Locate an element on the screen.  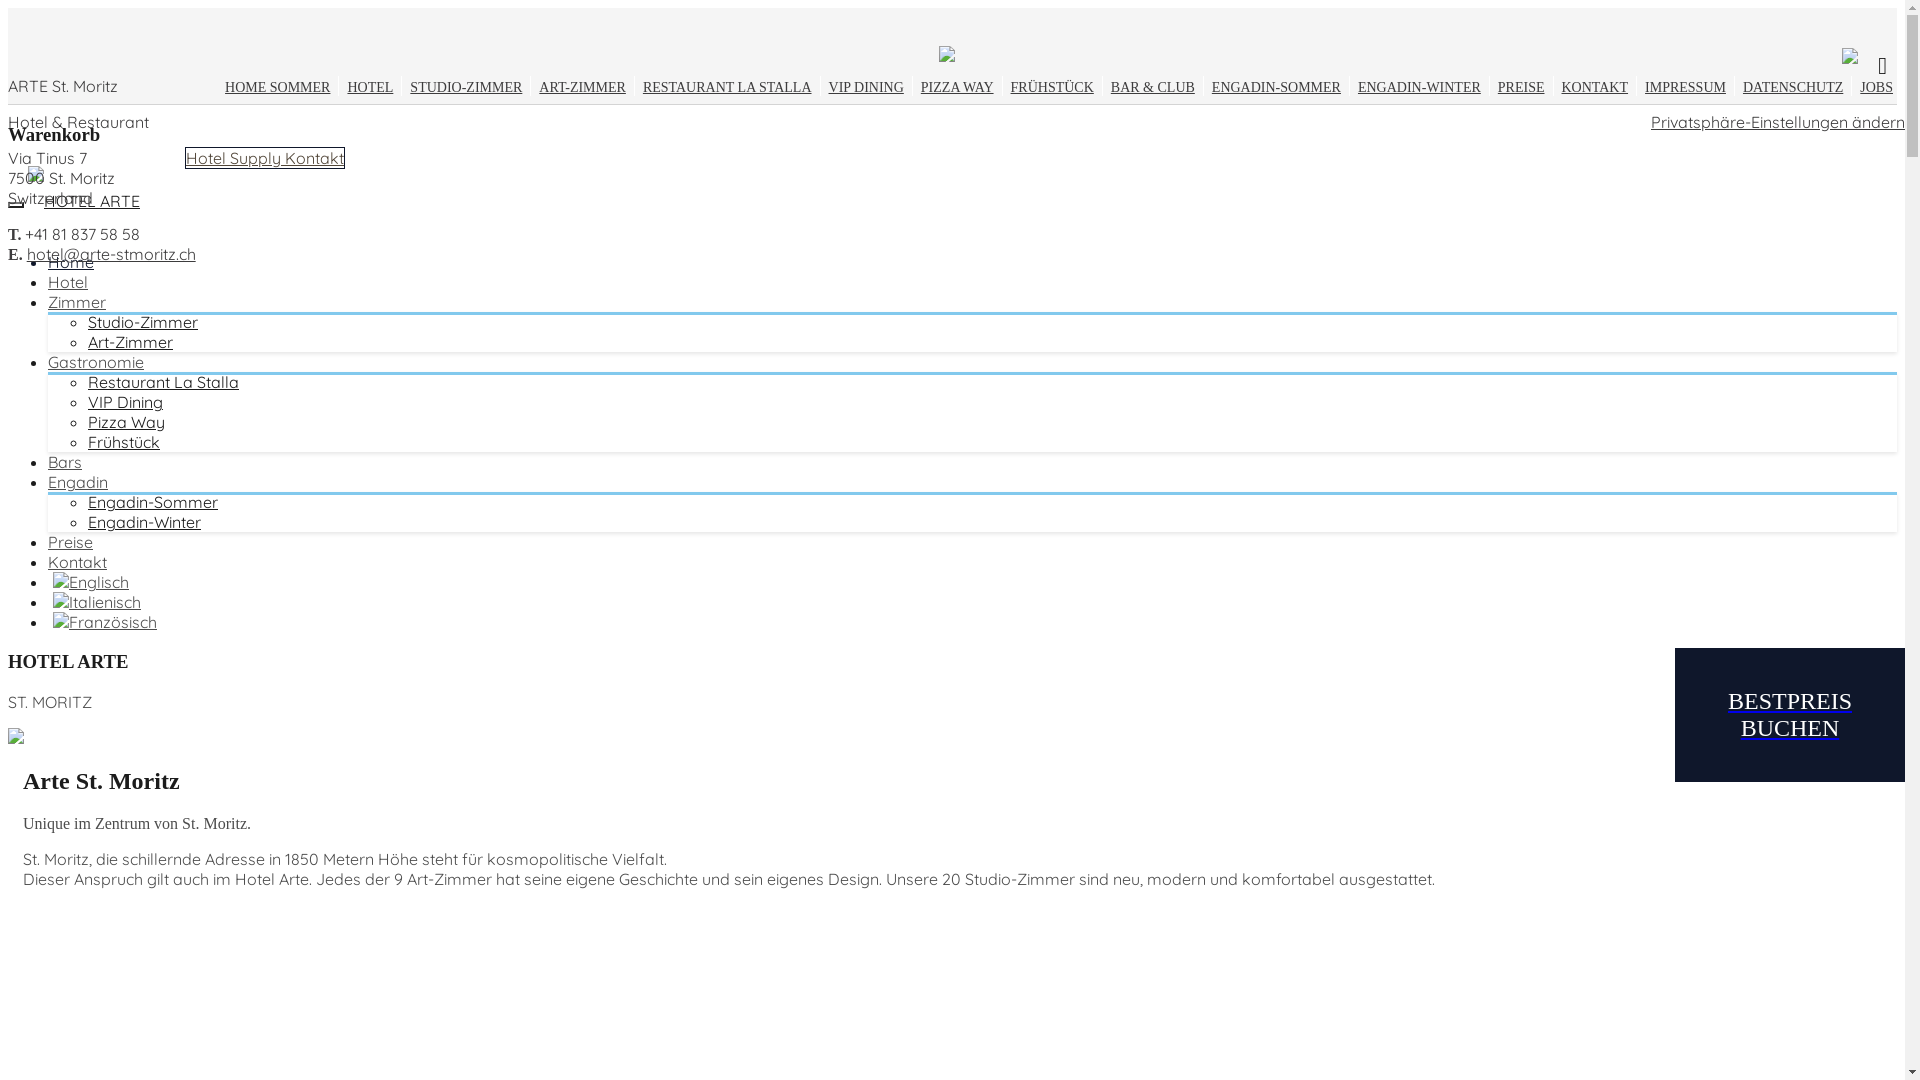
Bars is located at coordinates (65, 462).